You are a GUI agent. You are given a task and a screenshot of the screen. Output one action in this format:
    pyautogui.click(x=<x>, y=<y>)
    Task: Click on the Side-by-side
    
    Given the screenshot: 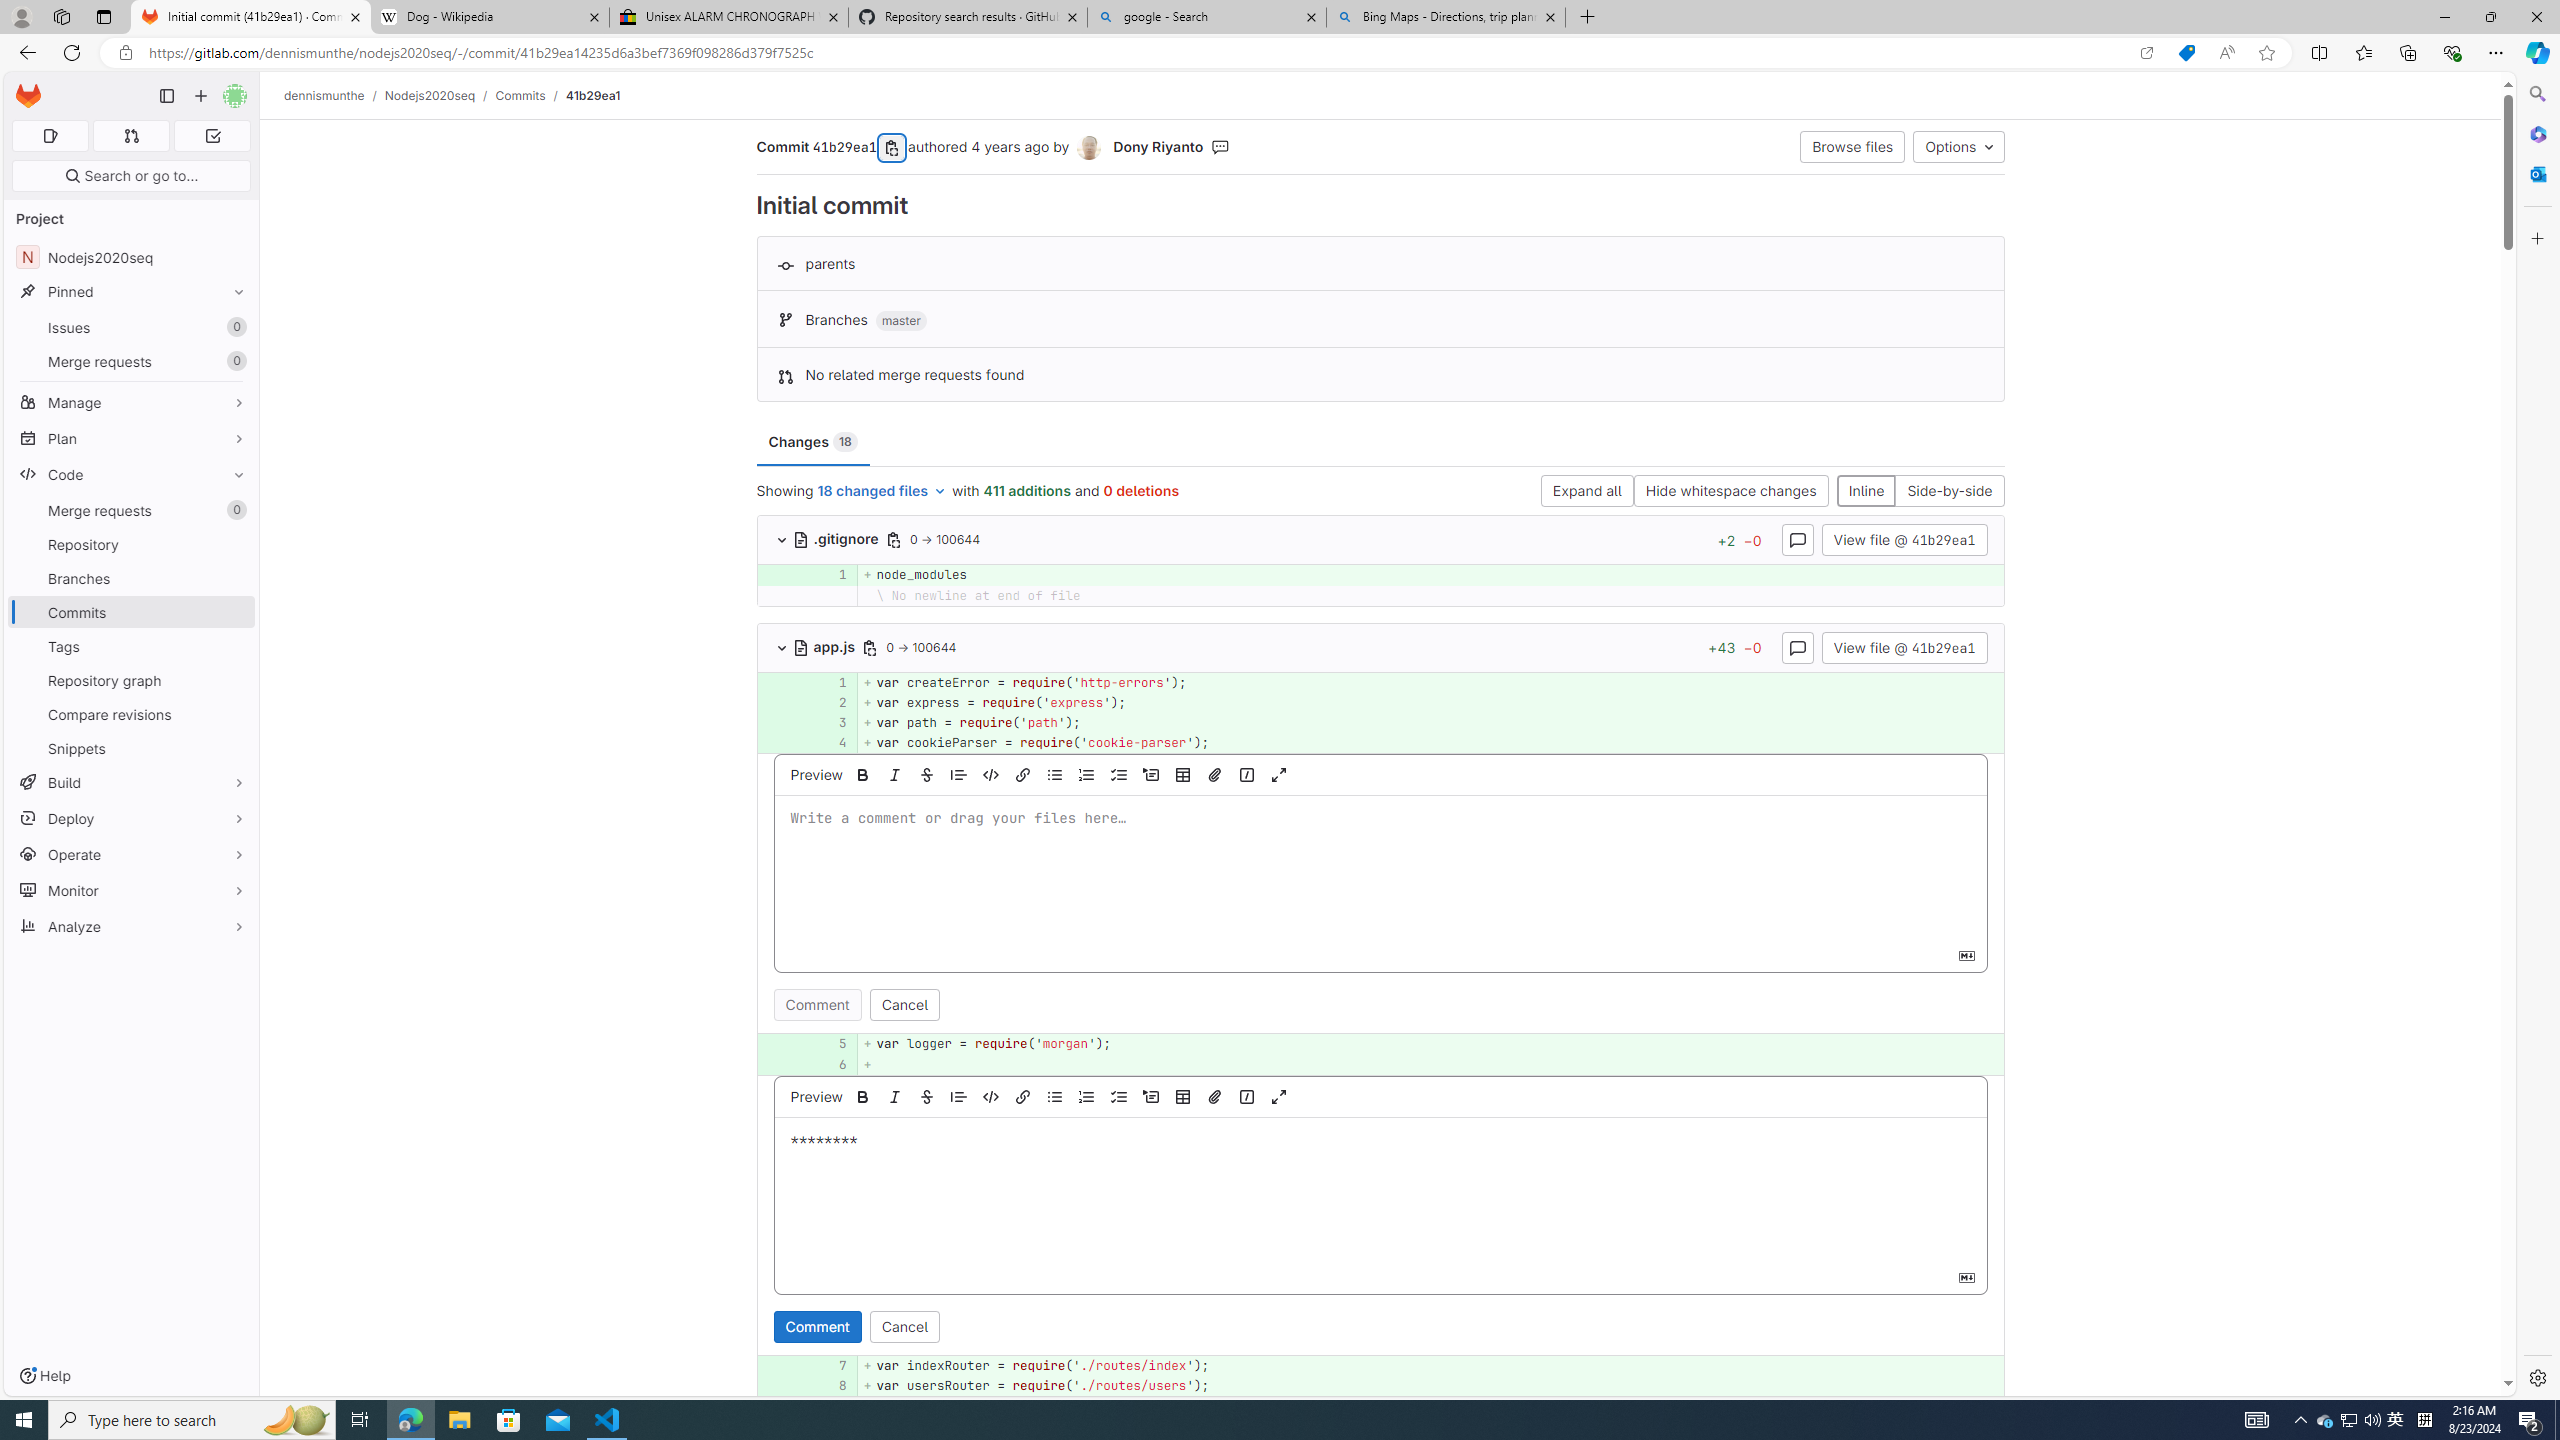 What is the action you would take?
    pyautogui.click(x=1949, y=492)
    